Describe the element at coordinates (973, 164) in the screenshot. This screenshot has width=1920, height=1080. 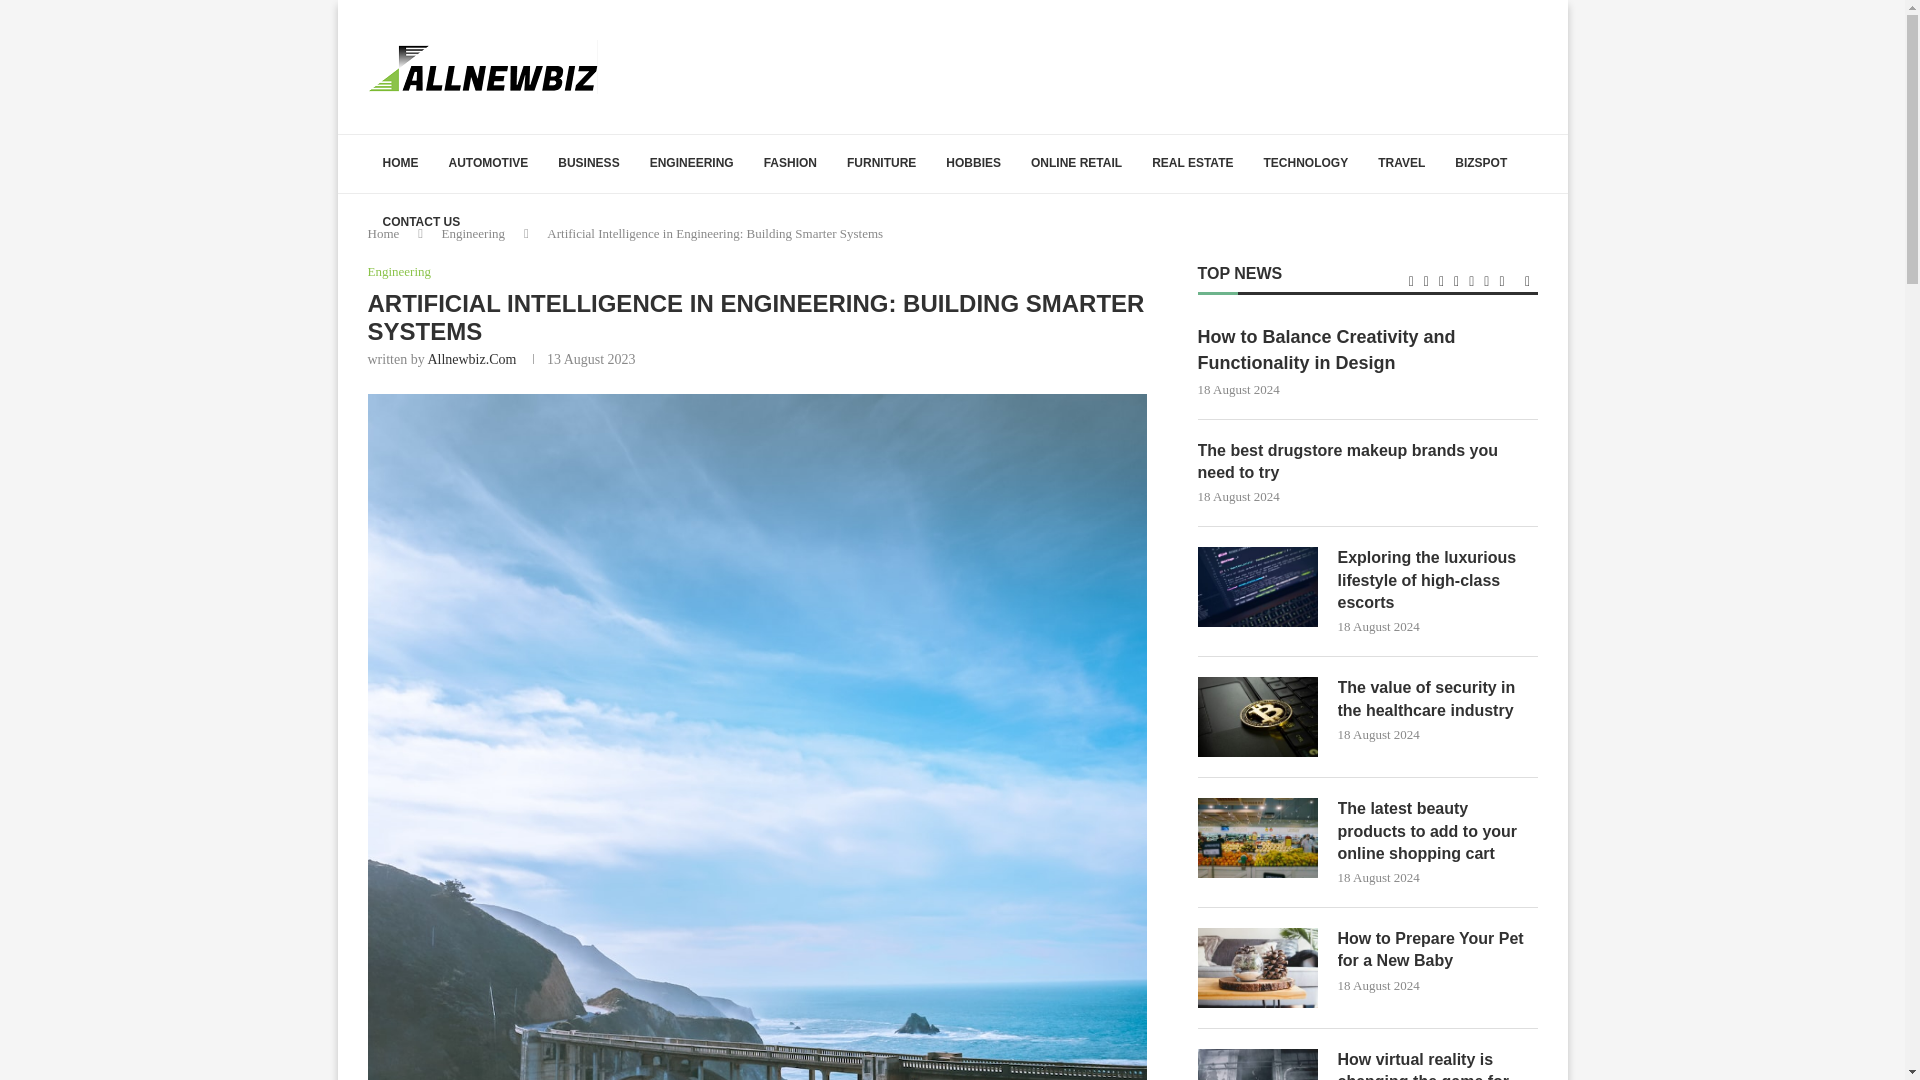
I see `HOBBIES` at that location.